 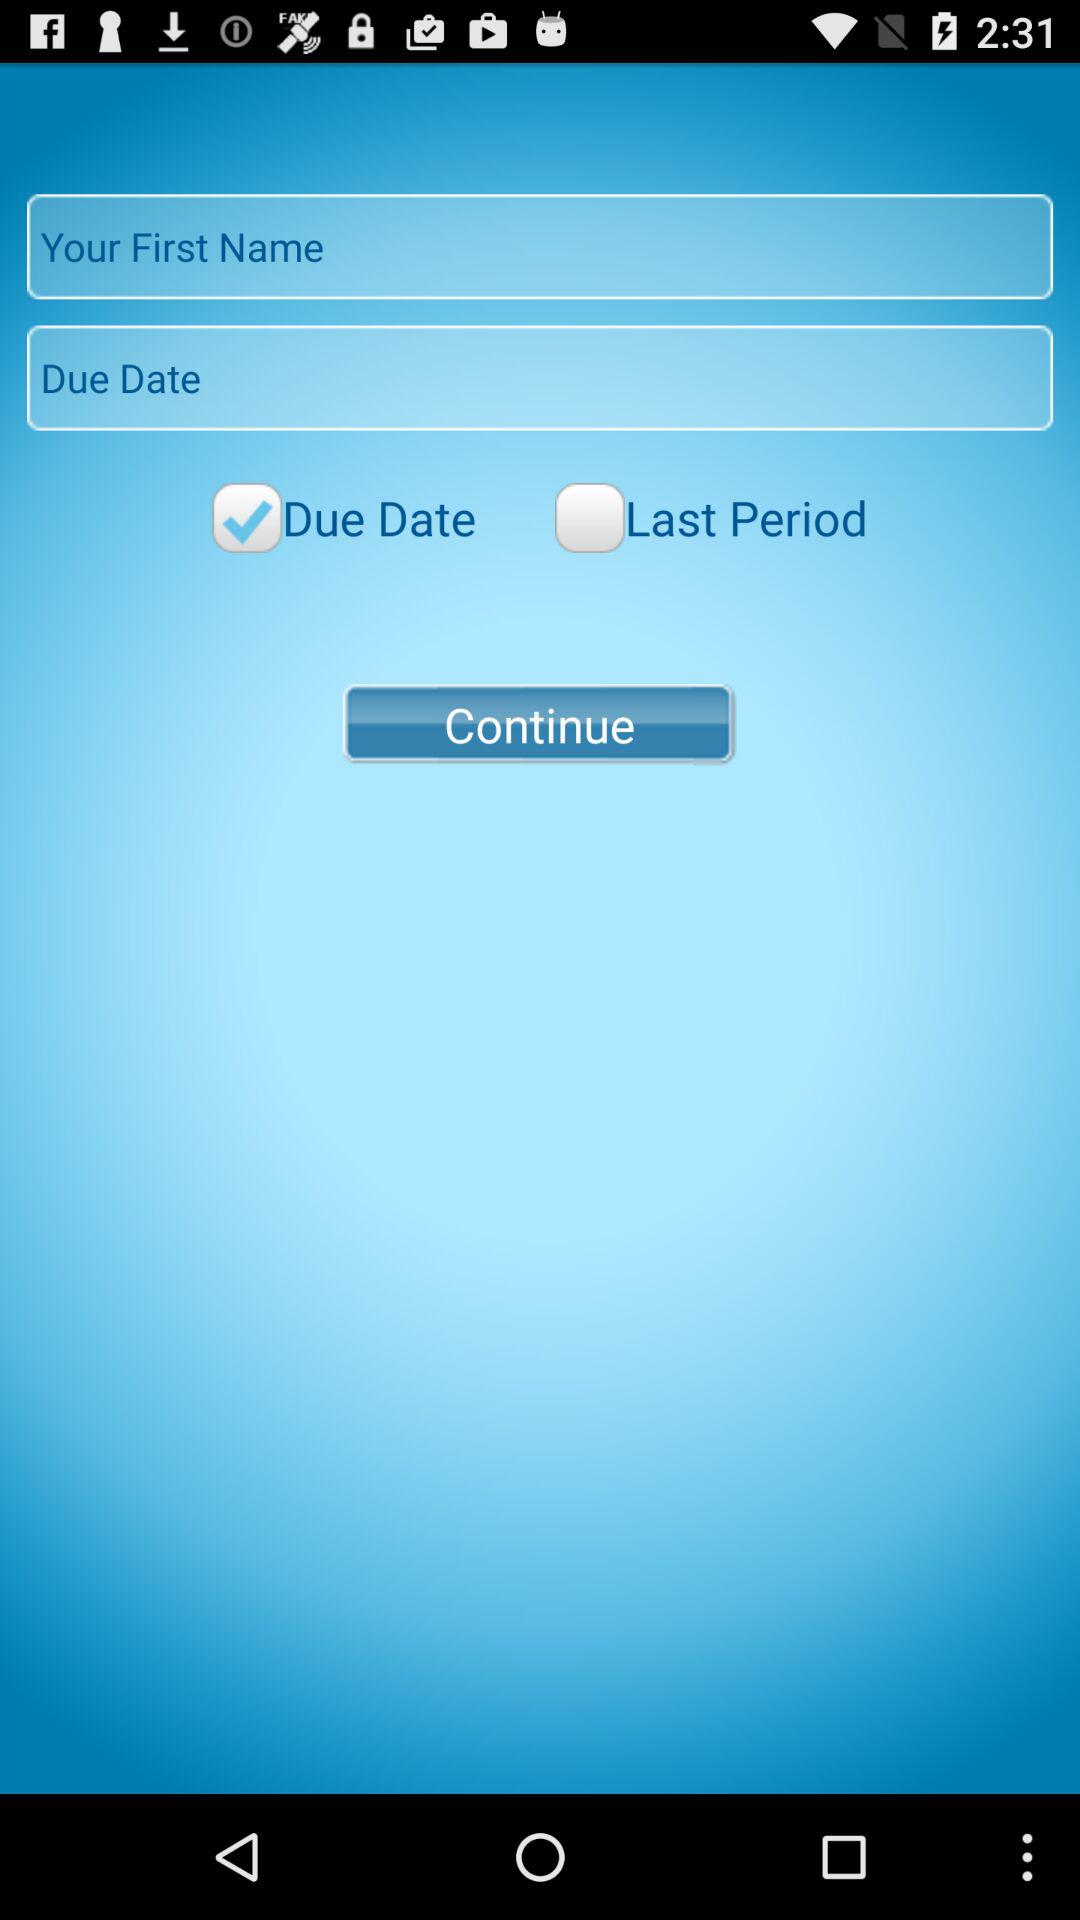 I want to click on open icon at the center, so click(x=539, y=724).